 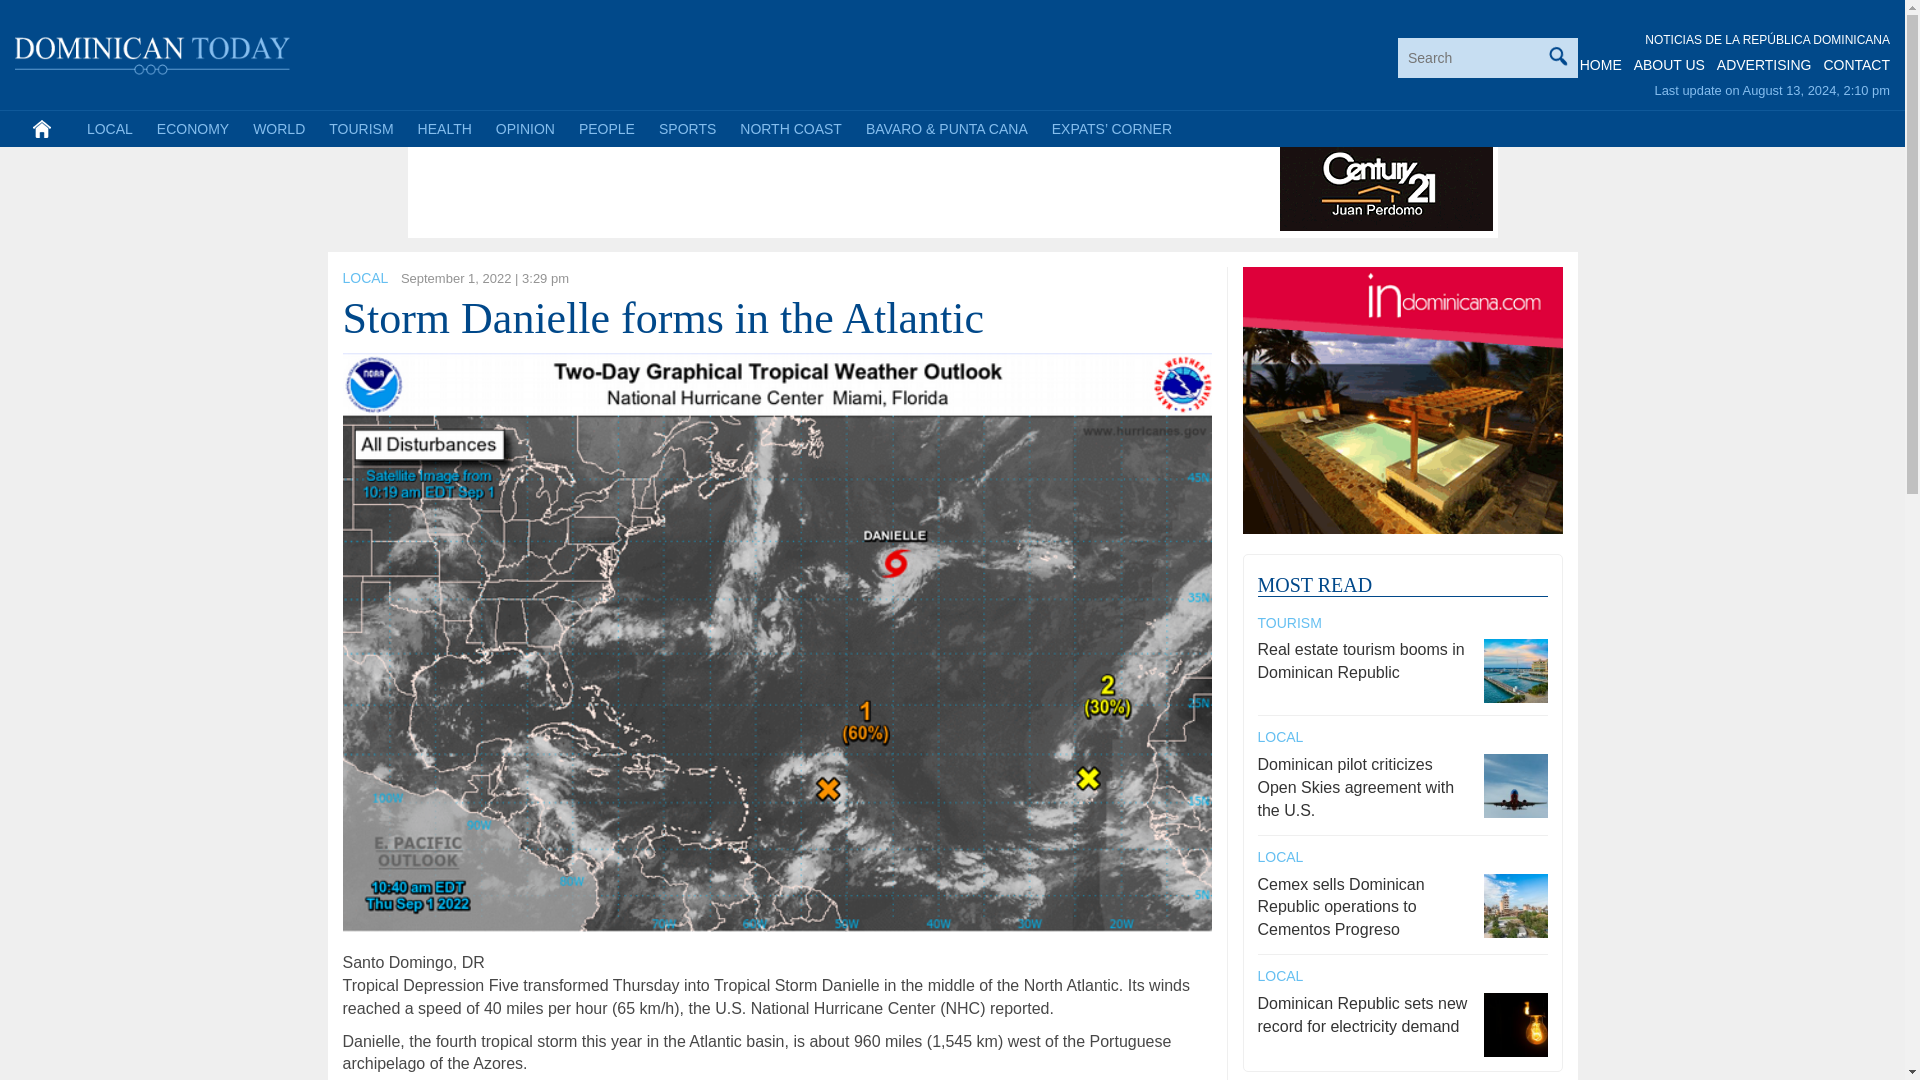 What do you see at coordinates (110, 128) in the screenshot?
I see `LOCAL` at bounding box center [110, 128].